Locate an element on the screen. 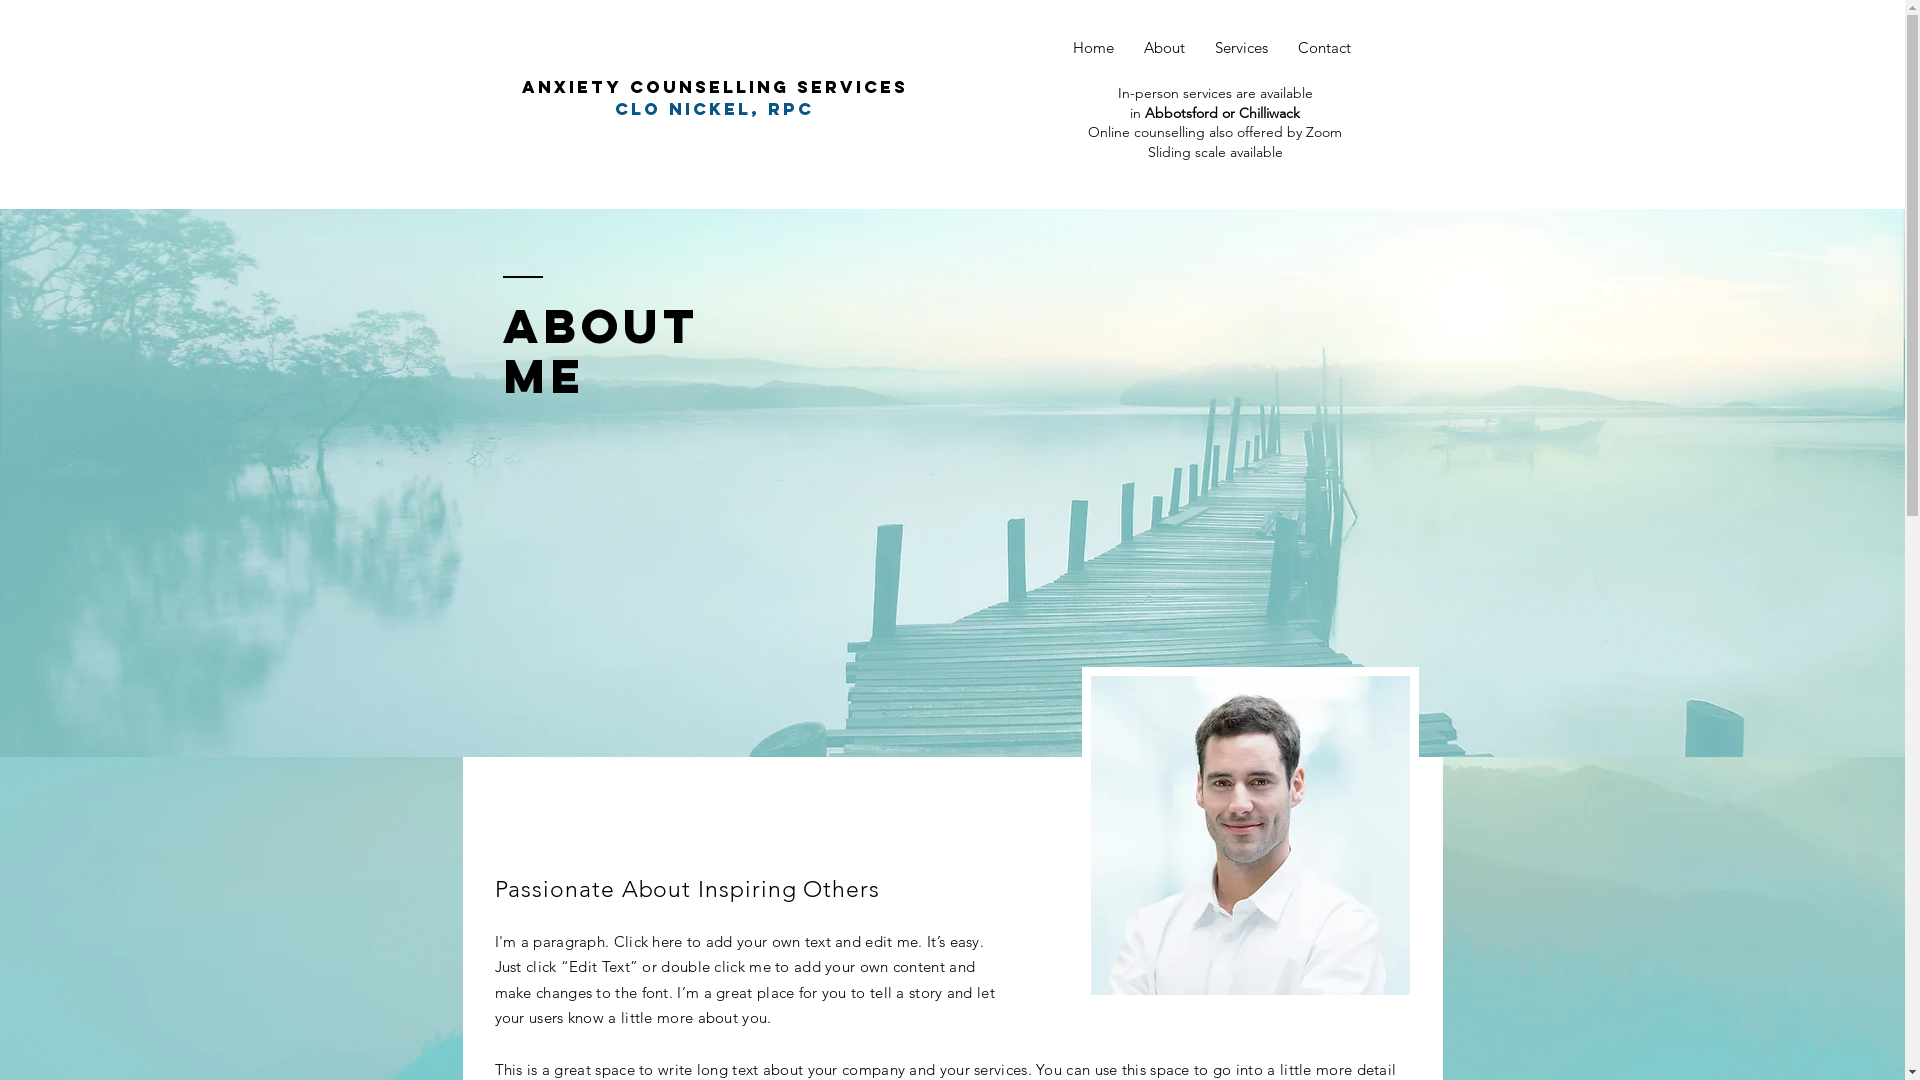  Home is located at coordinates (1094, 48).